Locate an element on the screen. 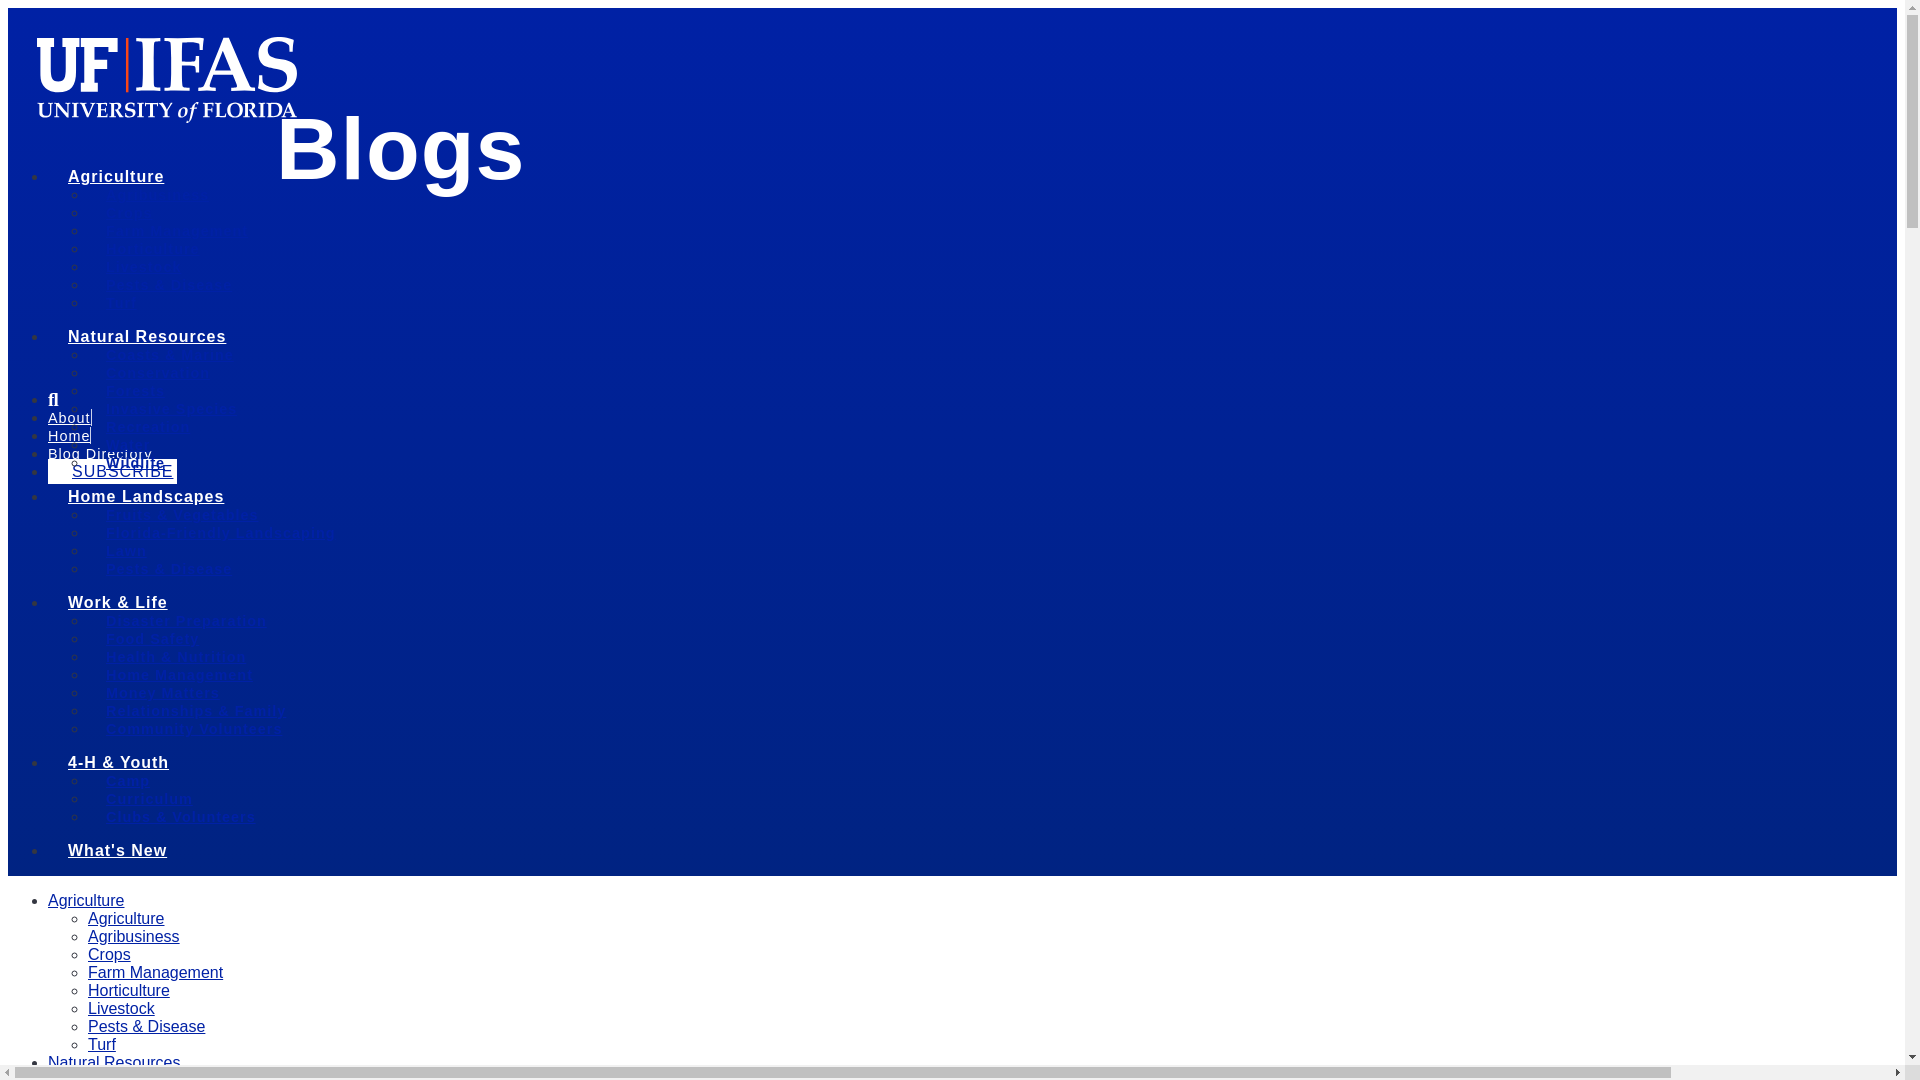 The image size is (1920, 1080). Community Volunteers is located at coordinates (194, 730).